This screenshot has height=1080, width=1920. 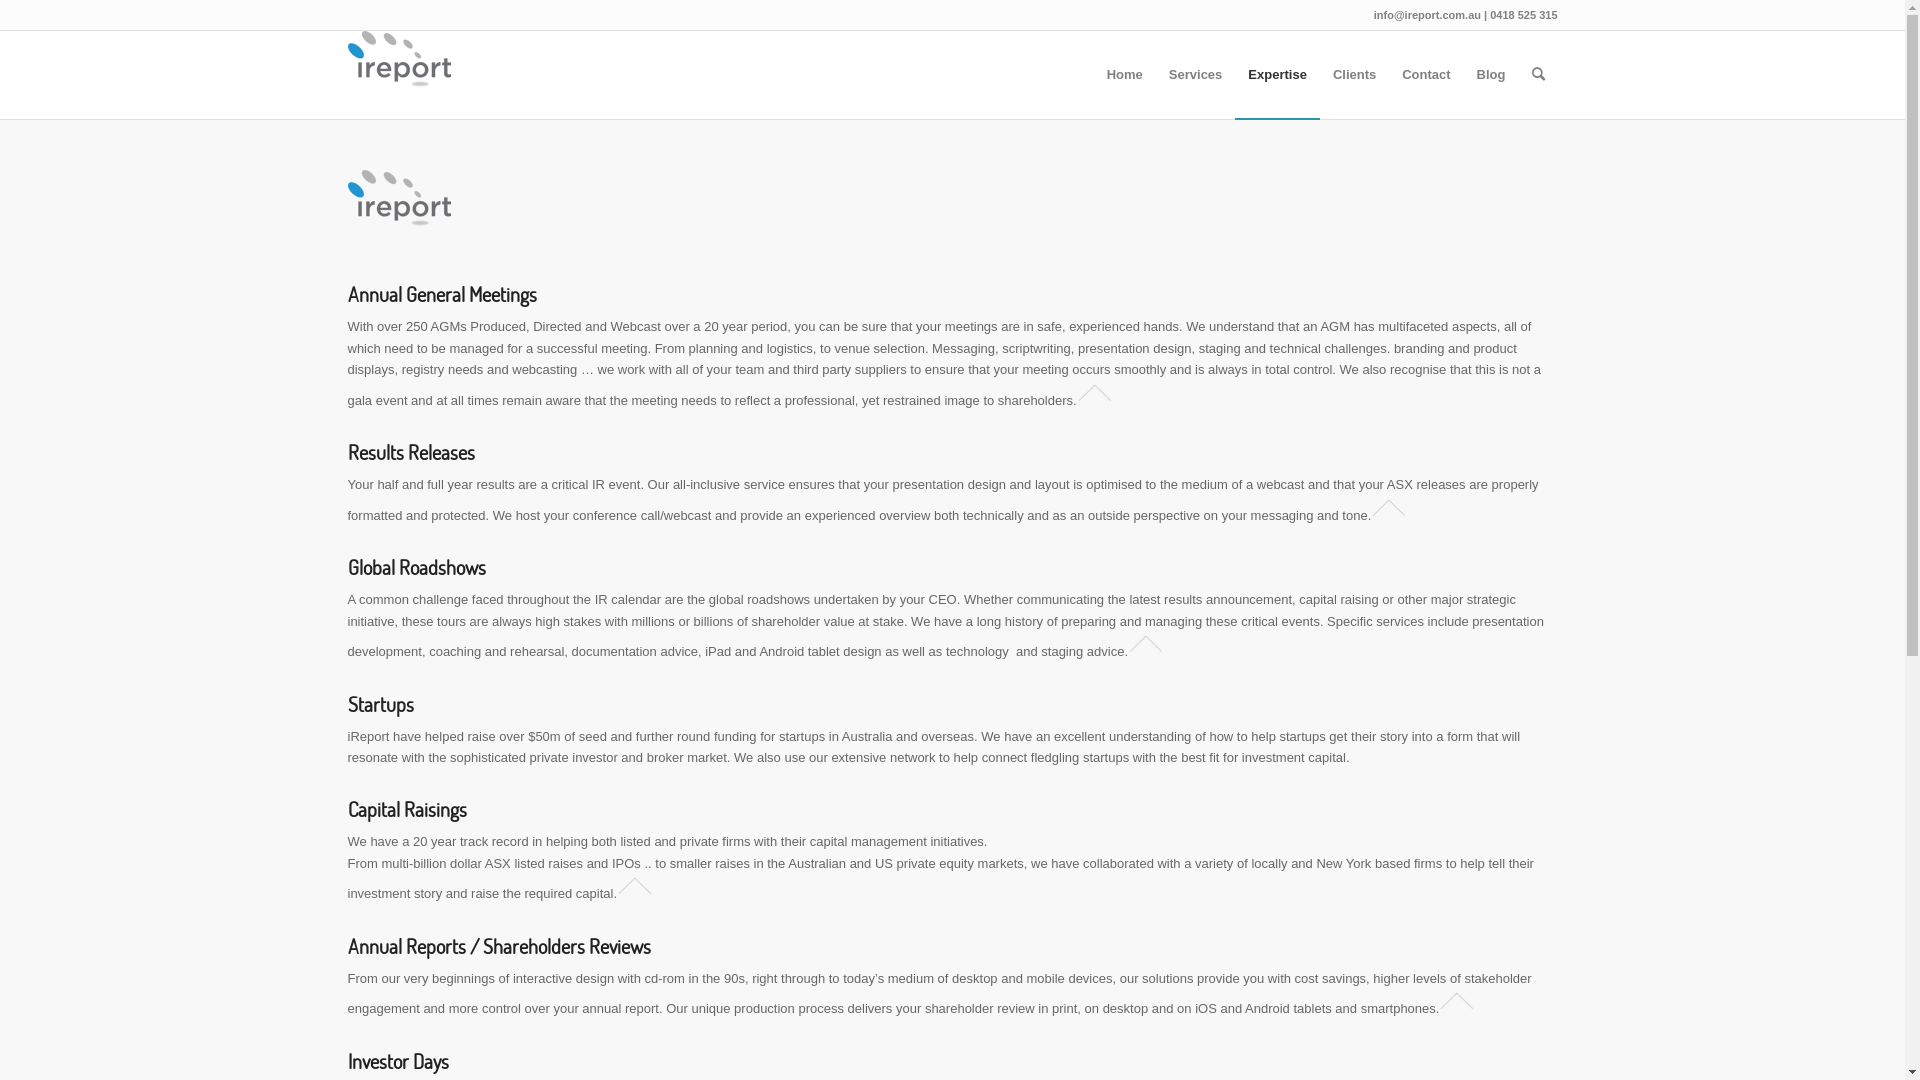 What do you see at coordinates (1278, 75) in the screenshot?
I see `Expertise` at bounding box center [1278, 75].